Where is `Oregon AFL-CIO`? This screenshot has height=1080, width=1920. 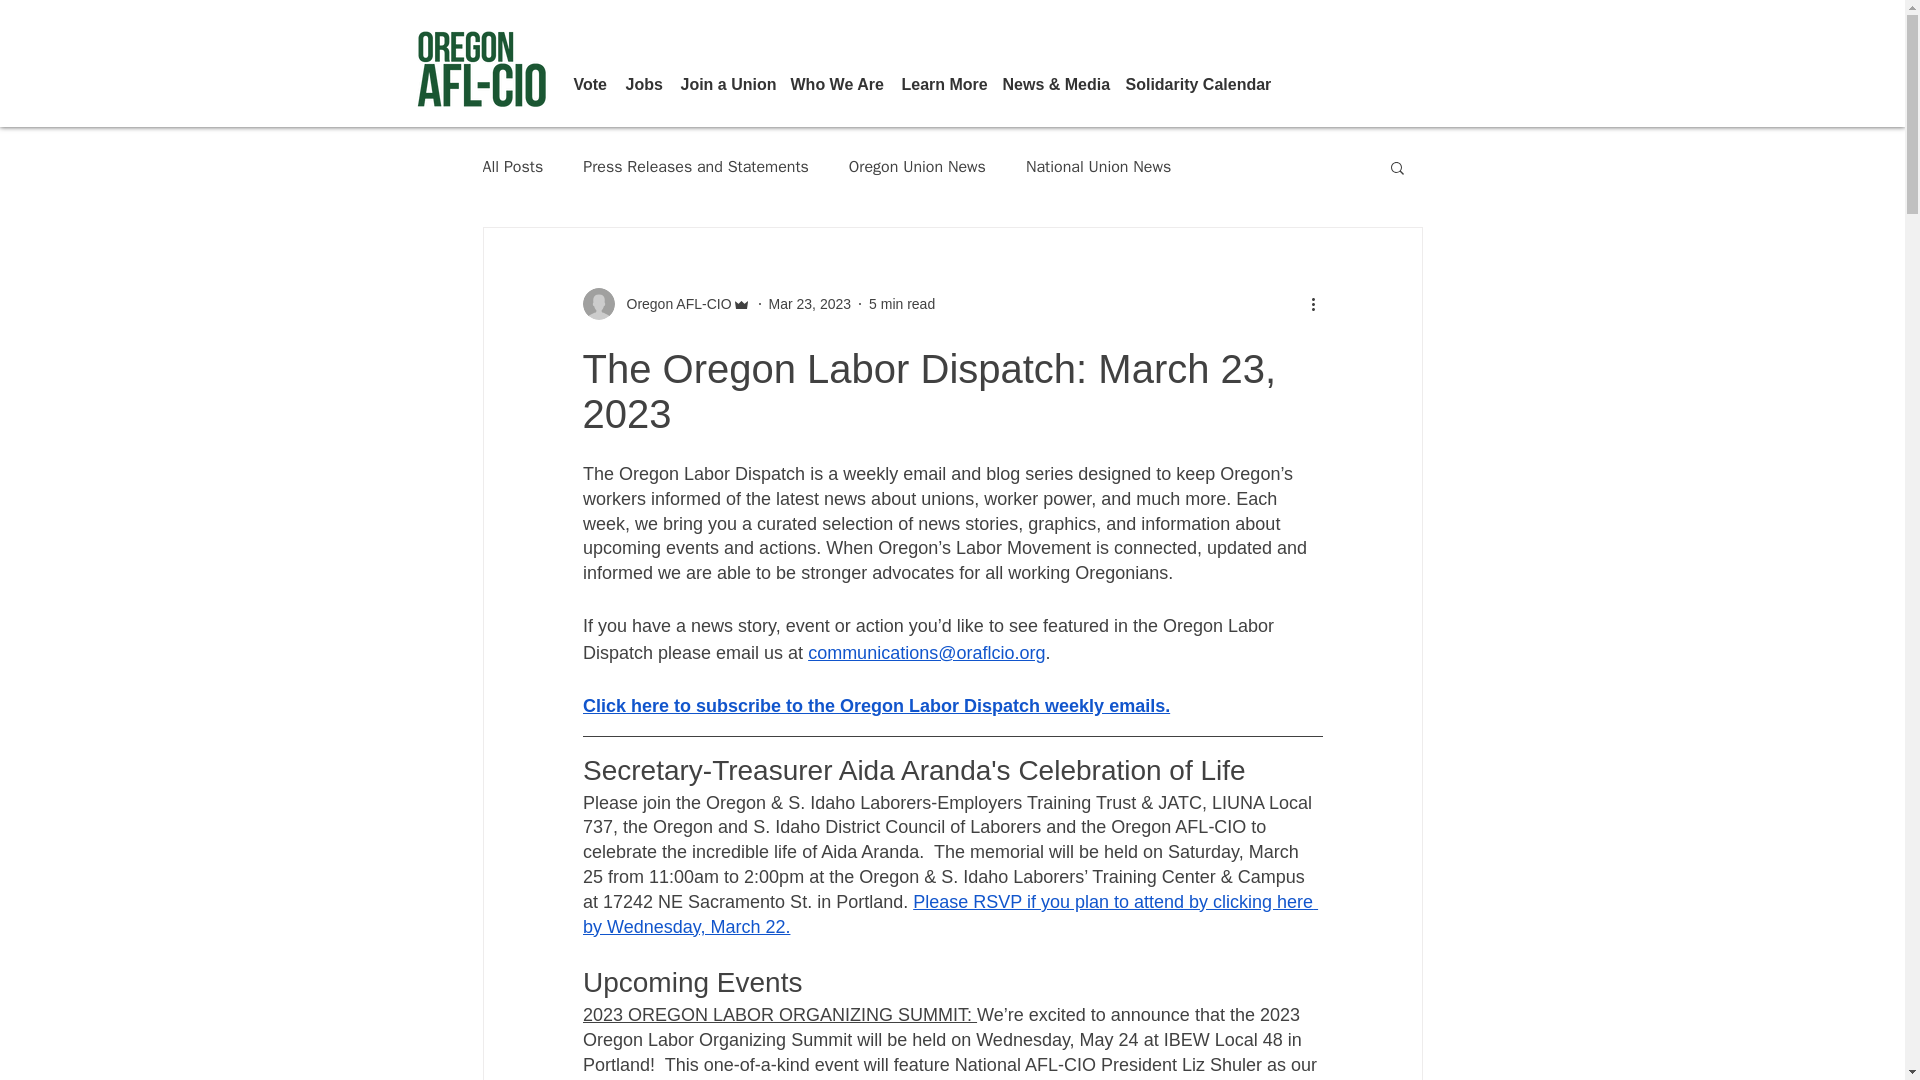
Oregon AFL-CIO is located at coordinates (666, 304).